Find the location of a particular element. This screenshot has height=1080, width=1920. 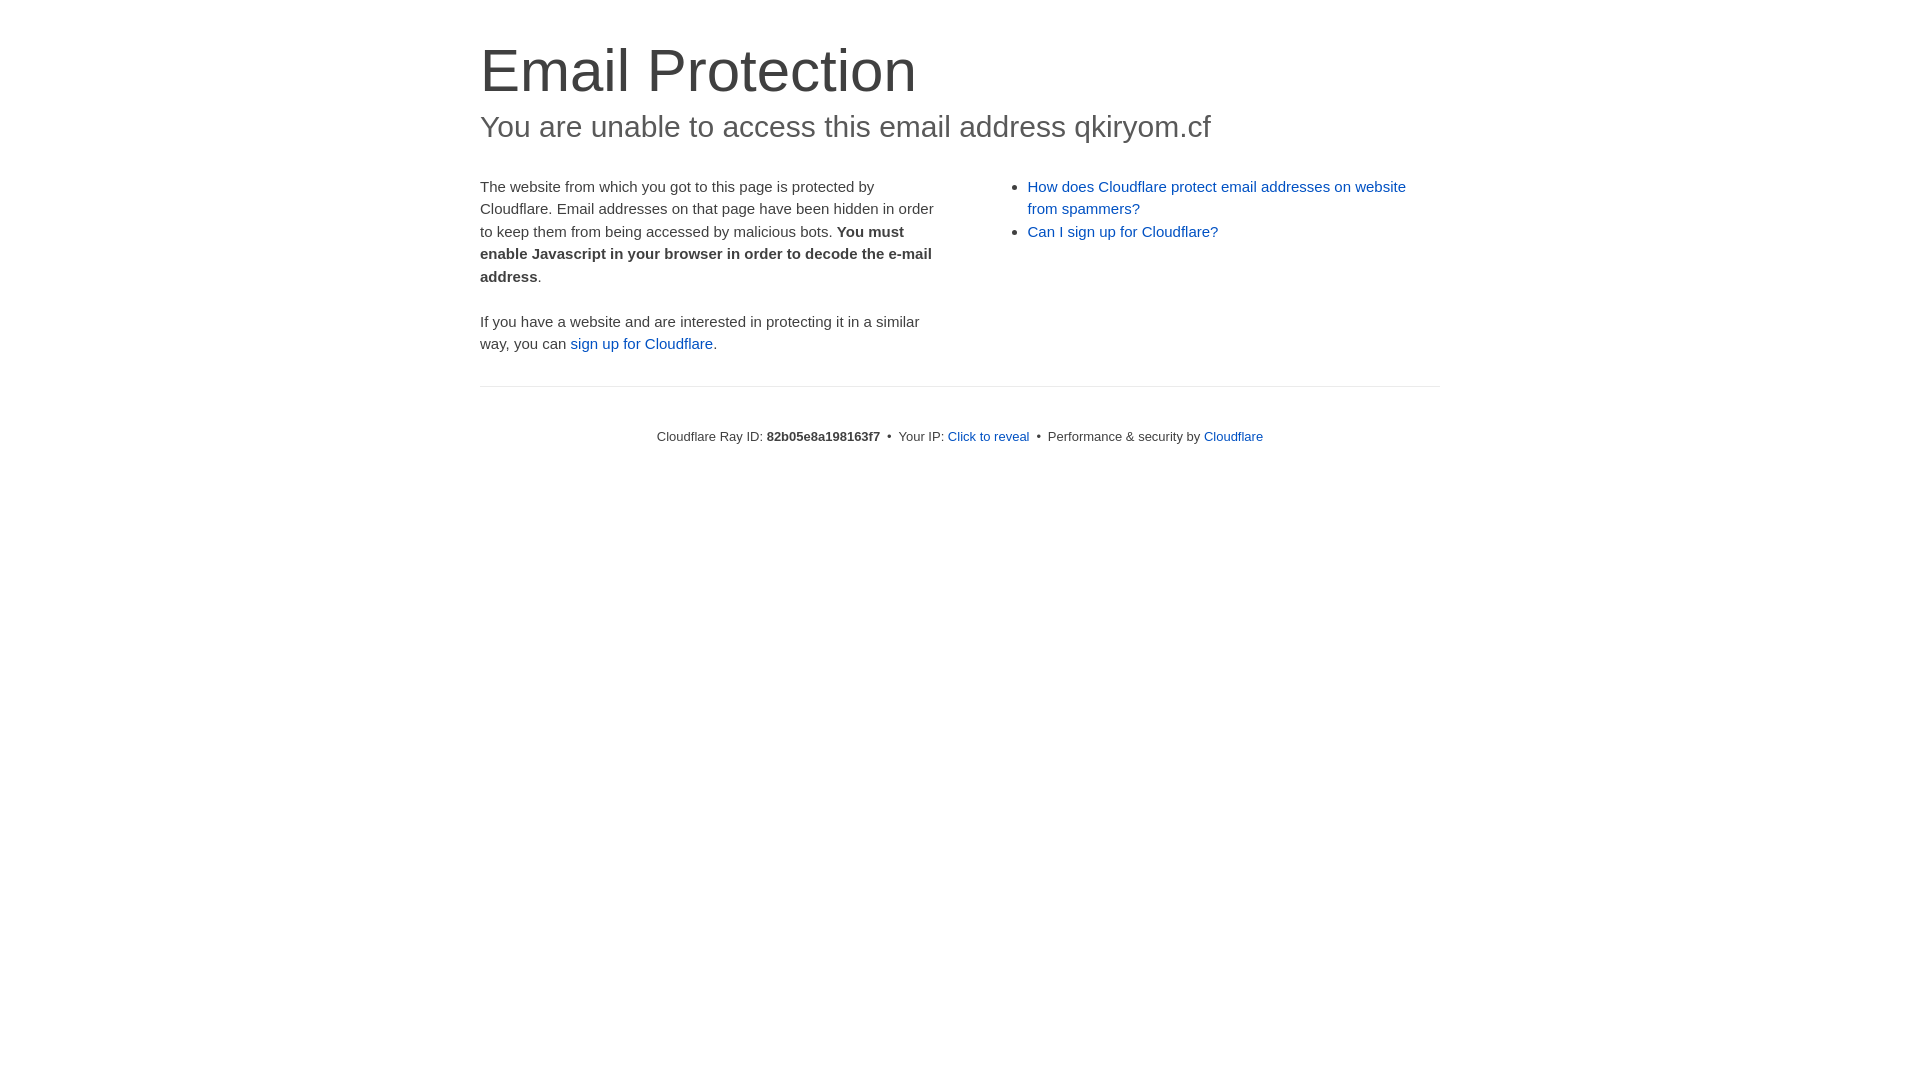

sign up for Cloudflare is located at coordinates (642, 344).